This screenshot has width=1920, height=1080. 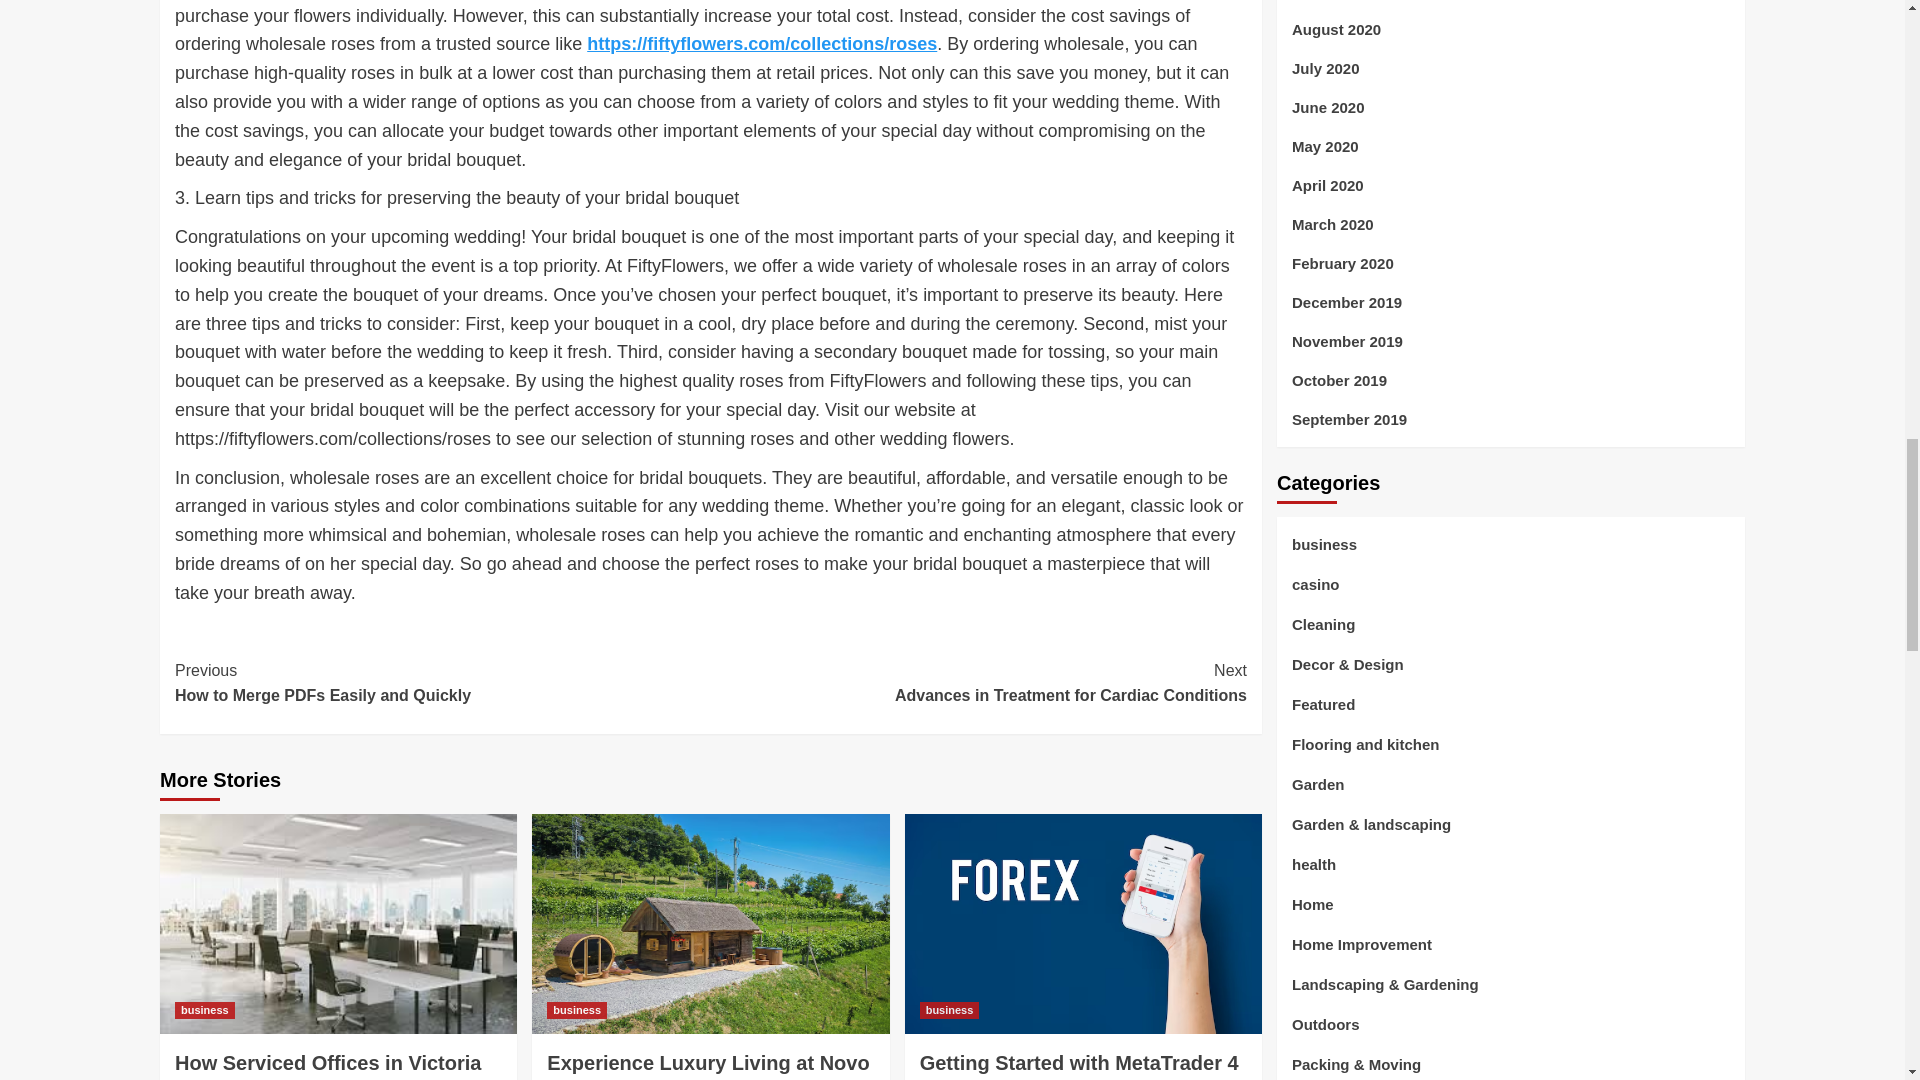 What do you see at coordinates (442, 682) in the screenshot?
I see `business` at bounding box center [442, 682].